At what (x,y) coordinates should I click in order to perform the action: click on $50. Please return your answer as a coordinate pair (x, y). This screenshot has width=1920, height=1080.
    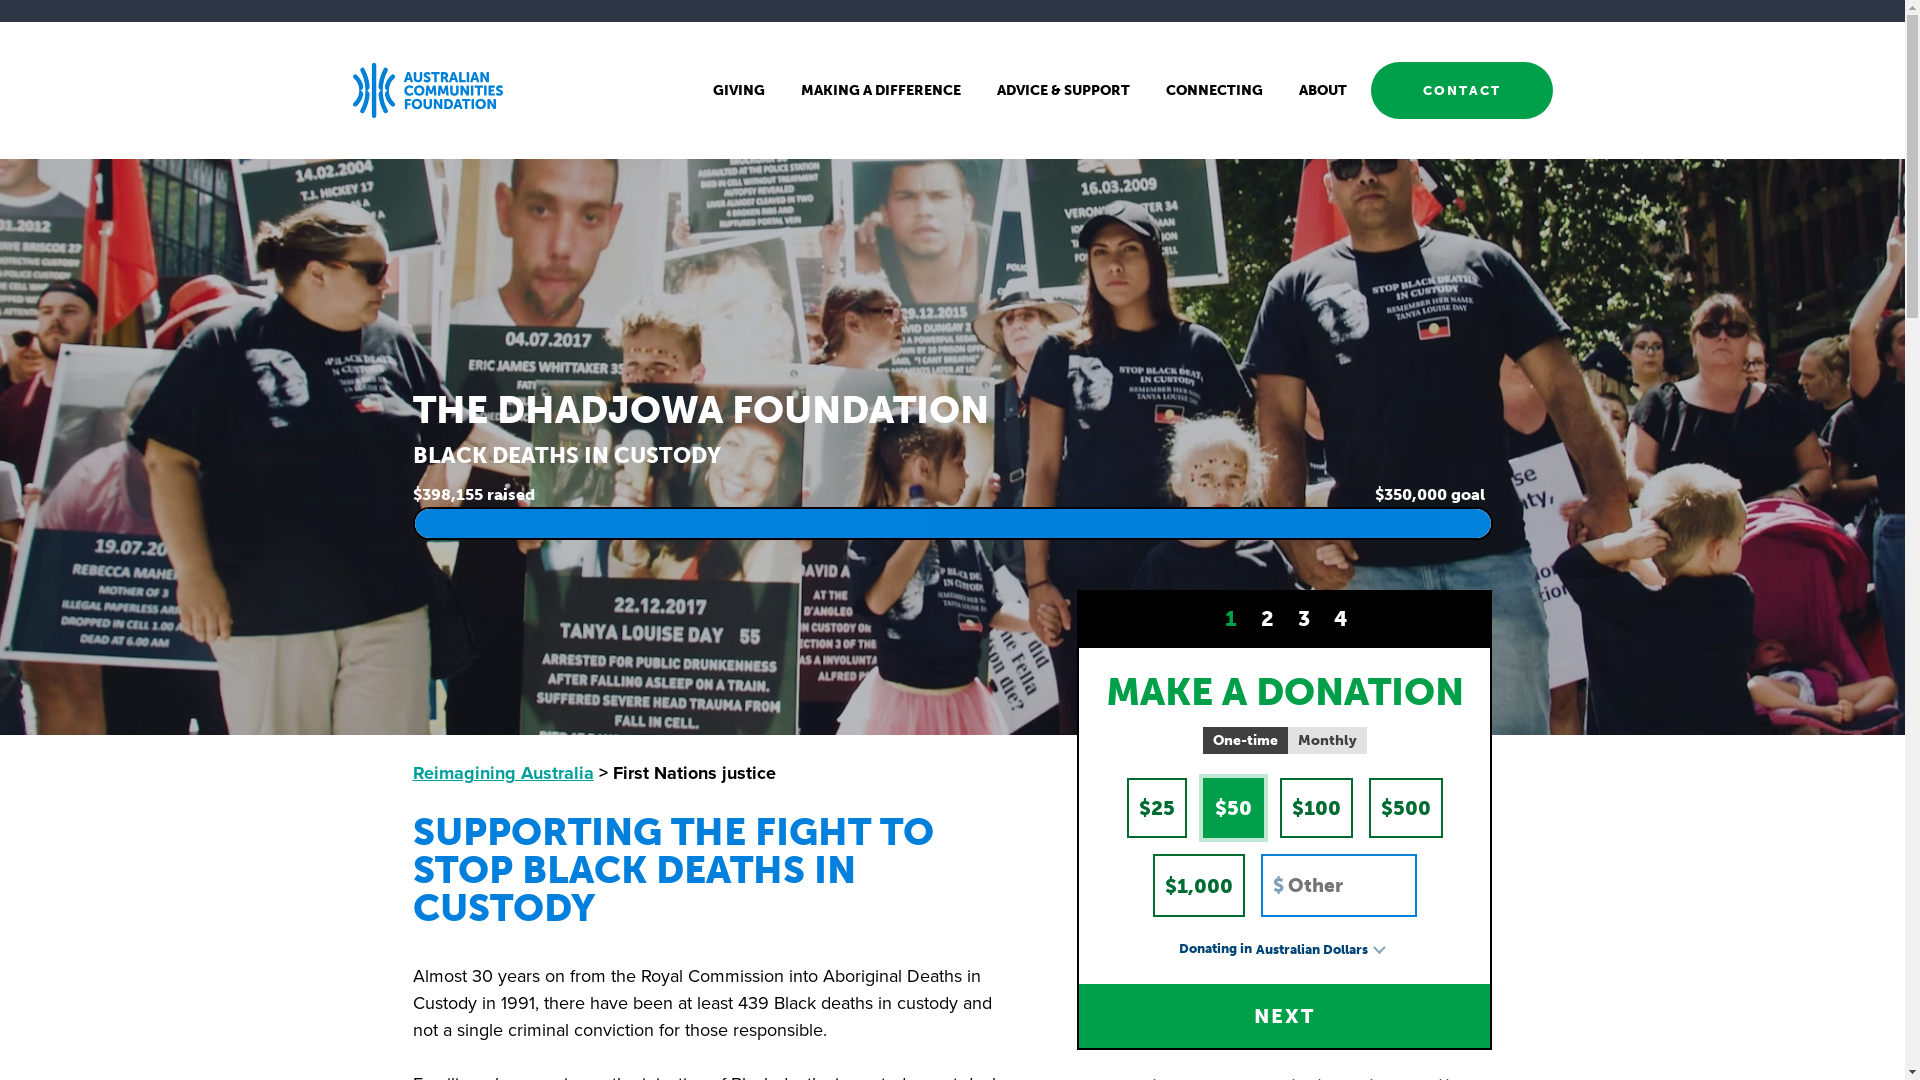
    Looking at the image, I should click on (1234, 808).